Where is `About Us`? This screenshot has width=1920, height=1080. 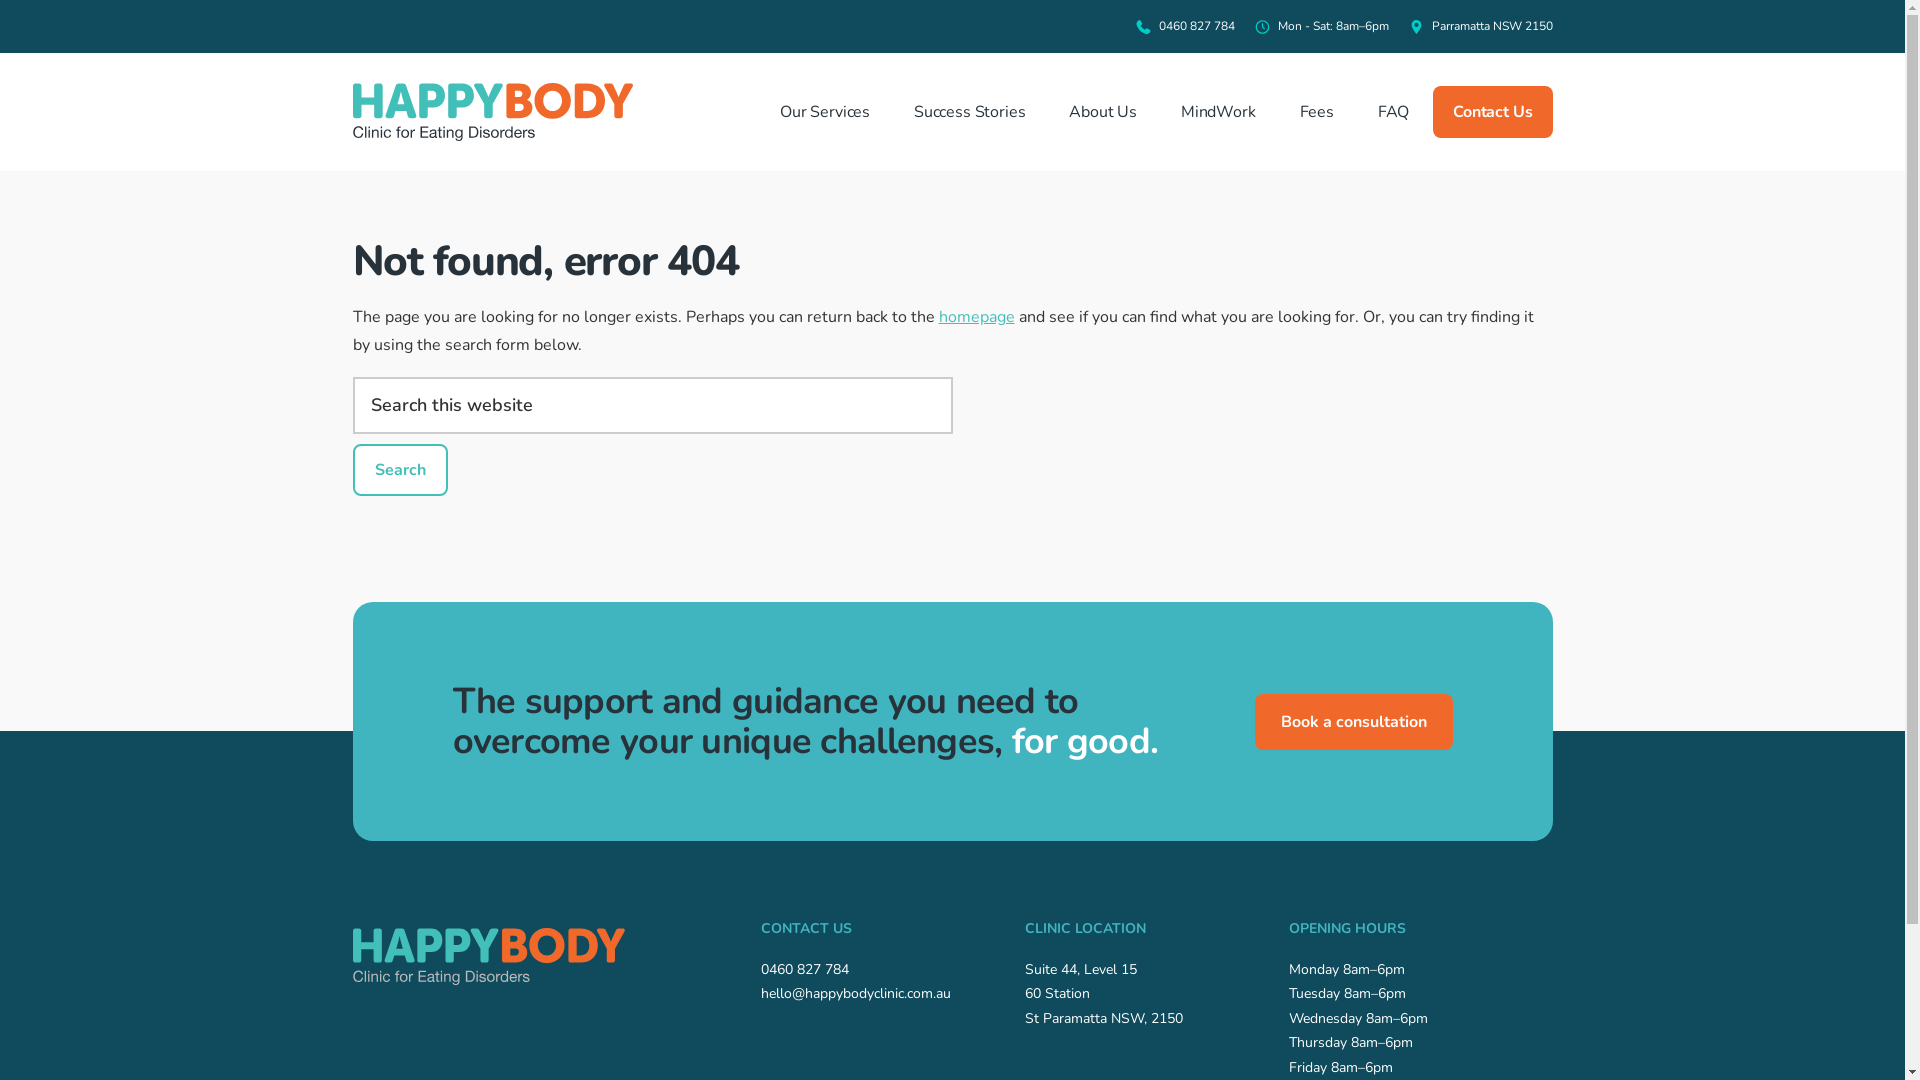
About Us is located at coordinates (1103, 112).